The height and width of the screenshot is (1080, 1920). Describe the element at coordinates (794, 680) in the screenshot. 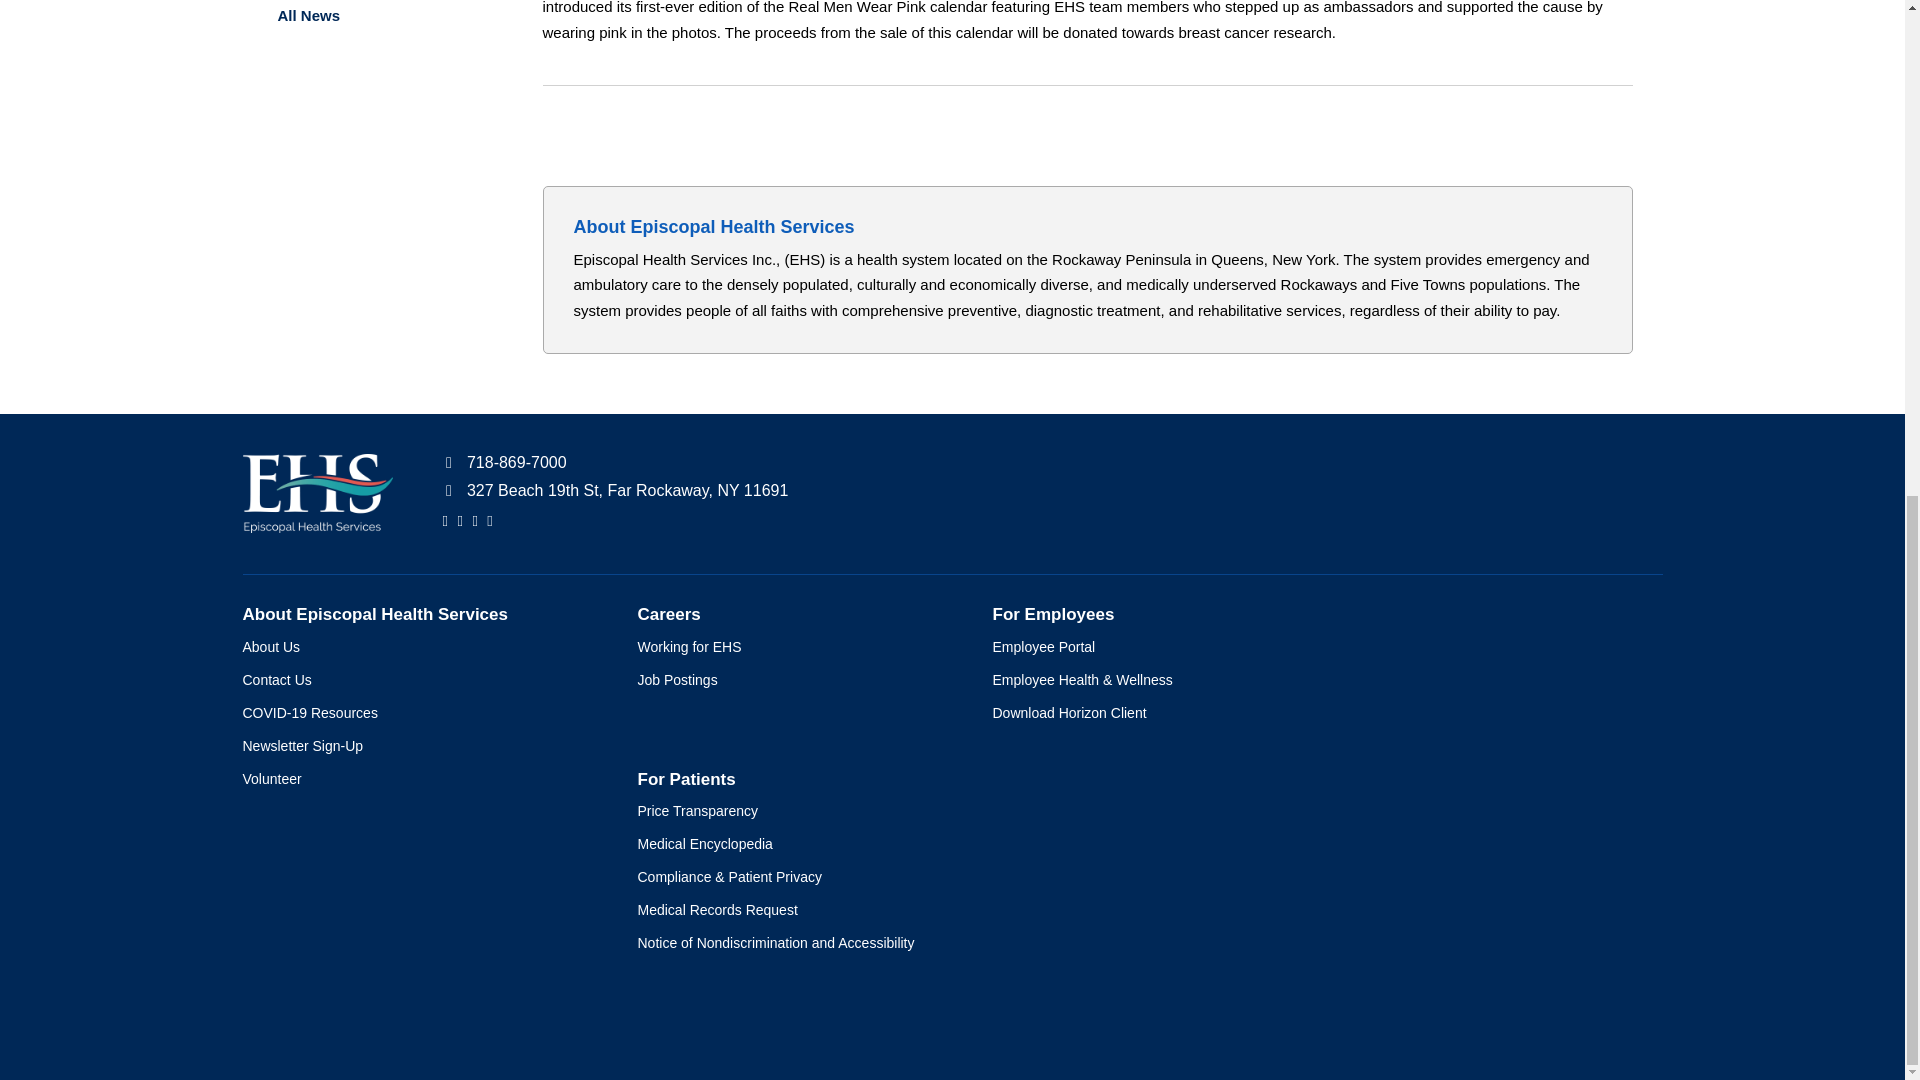

I see `Job Postings` at that location.